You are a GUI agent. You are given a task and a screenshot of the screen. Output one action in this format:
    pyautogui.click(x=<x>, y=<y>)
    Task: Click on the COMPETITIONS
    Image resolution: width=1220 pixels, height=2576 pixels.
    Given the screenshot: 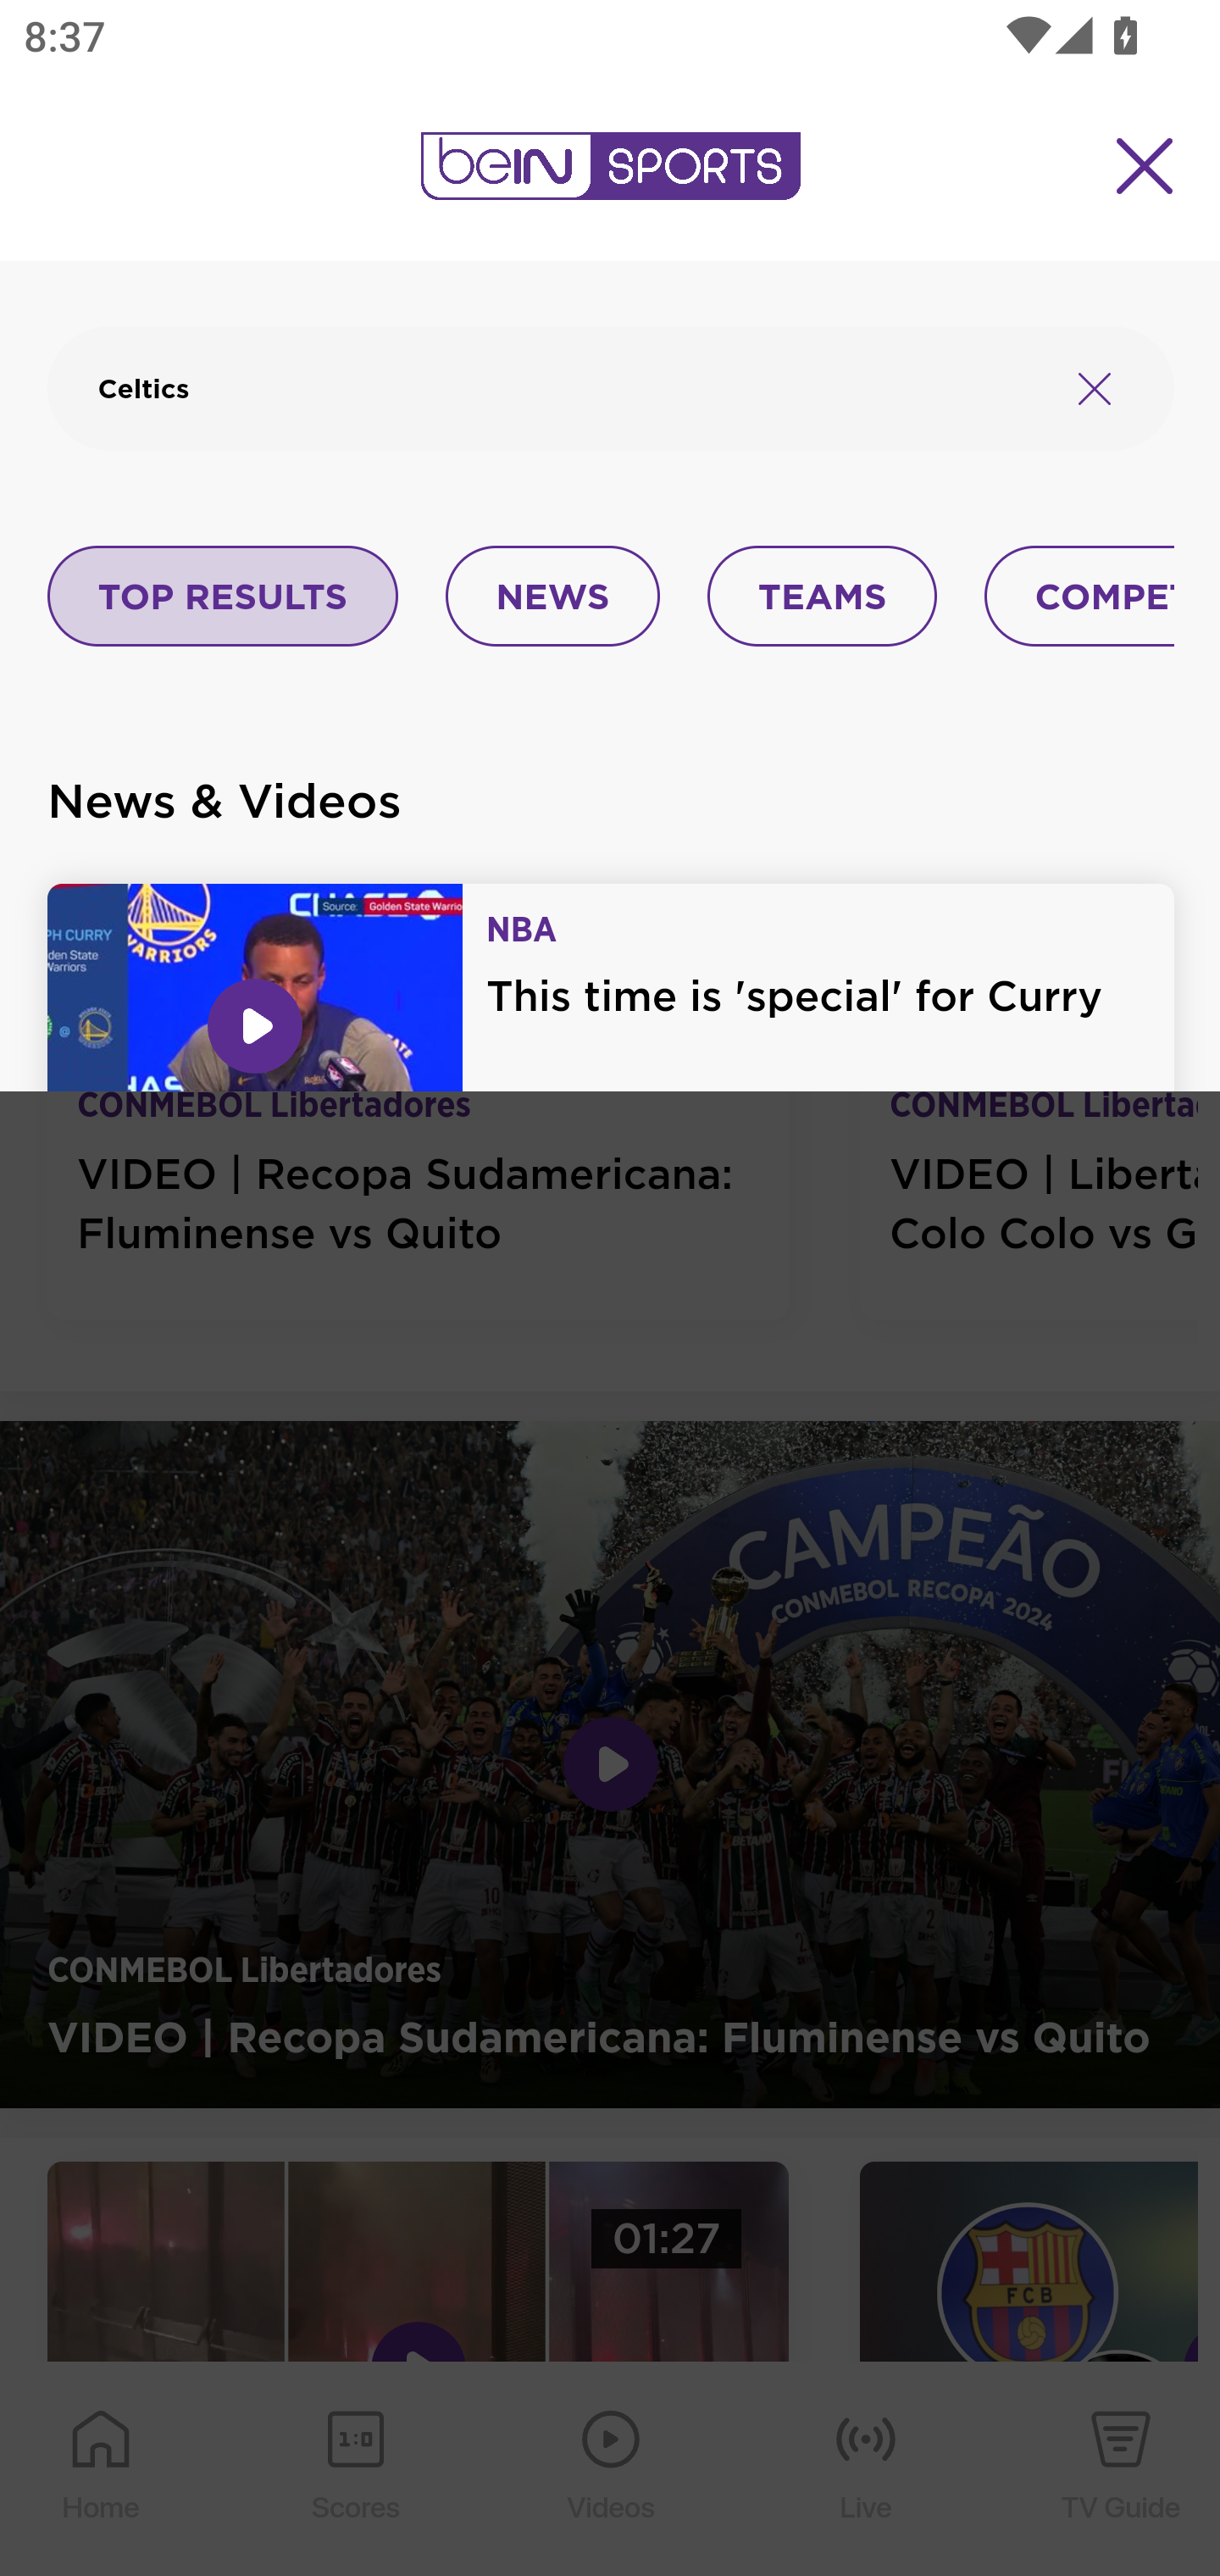 What is the action you would take?
    pyautogui.click(x=1081, y=597)
    